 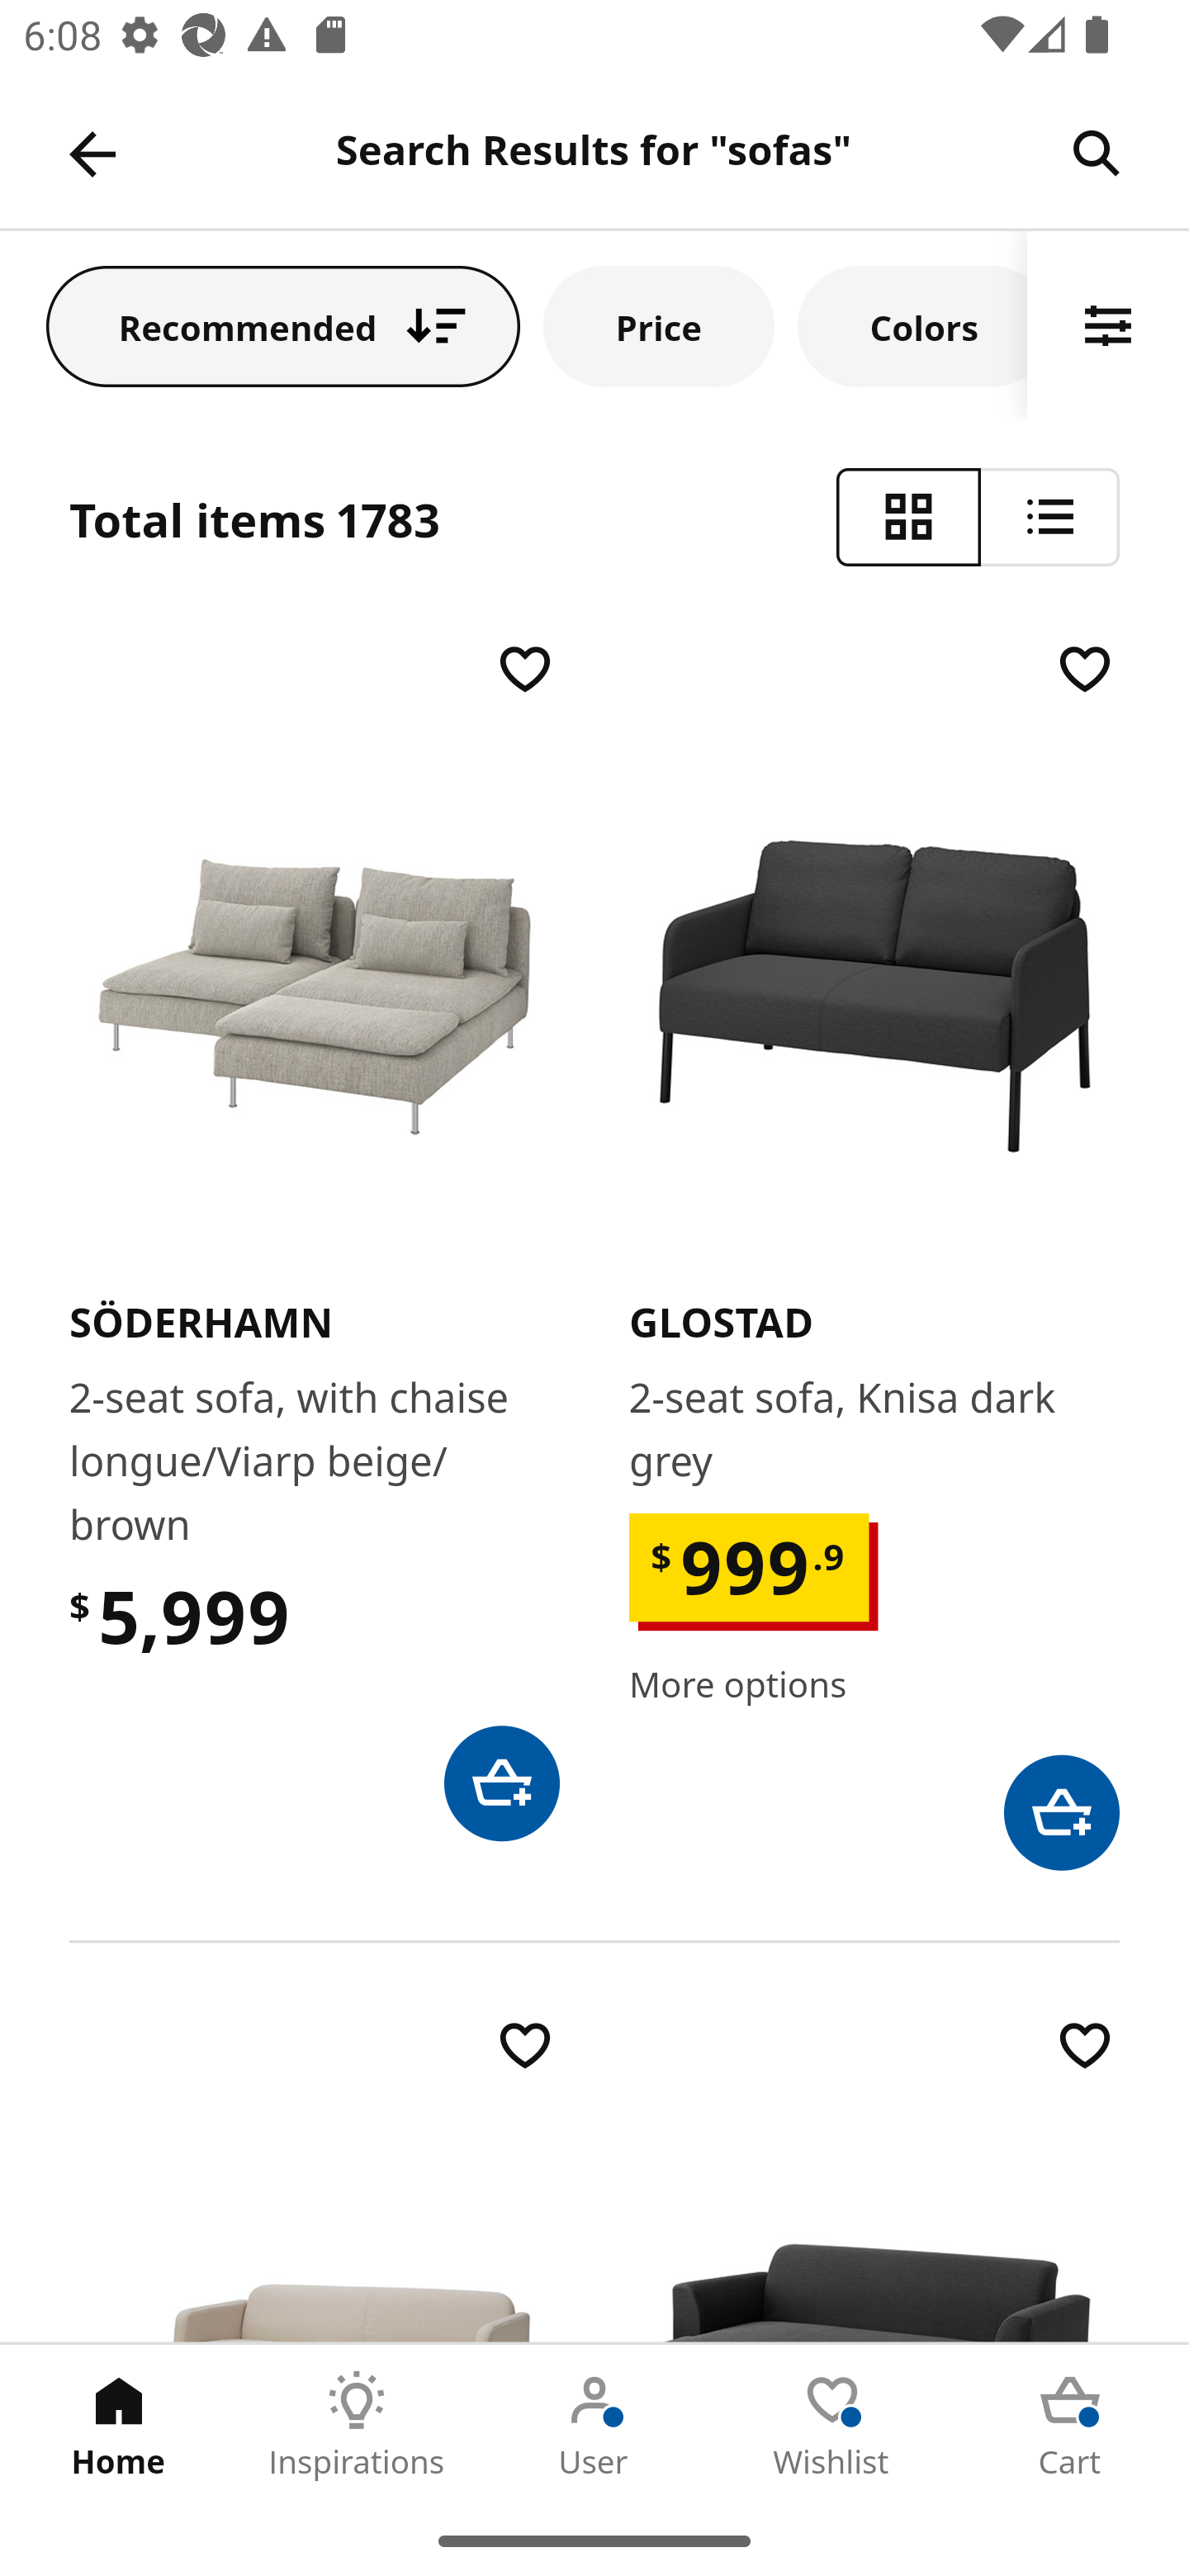 What do you see at coordinates (119, 2425) in the screenshot?
I see `Home
Tab 1 of 5` at bounding box center [119, 2425].